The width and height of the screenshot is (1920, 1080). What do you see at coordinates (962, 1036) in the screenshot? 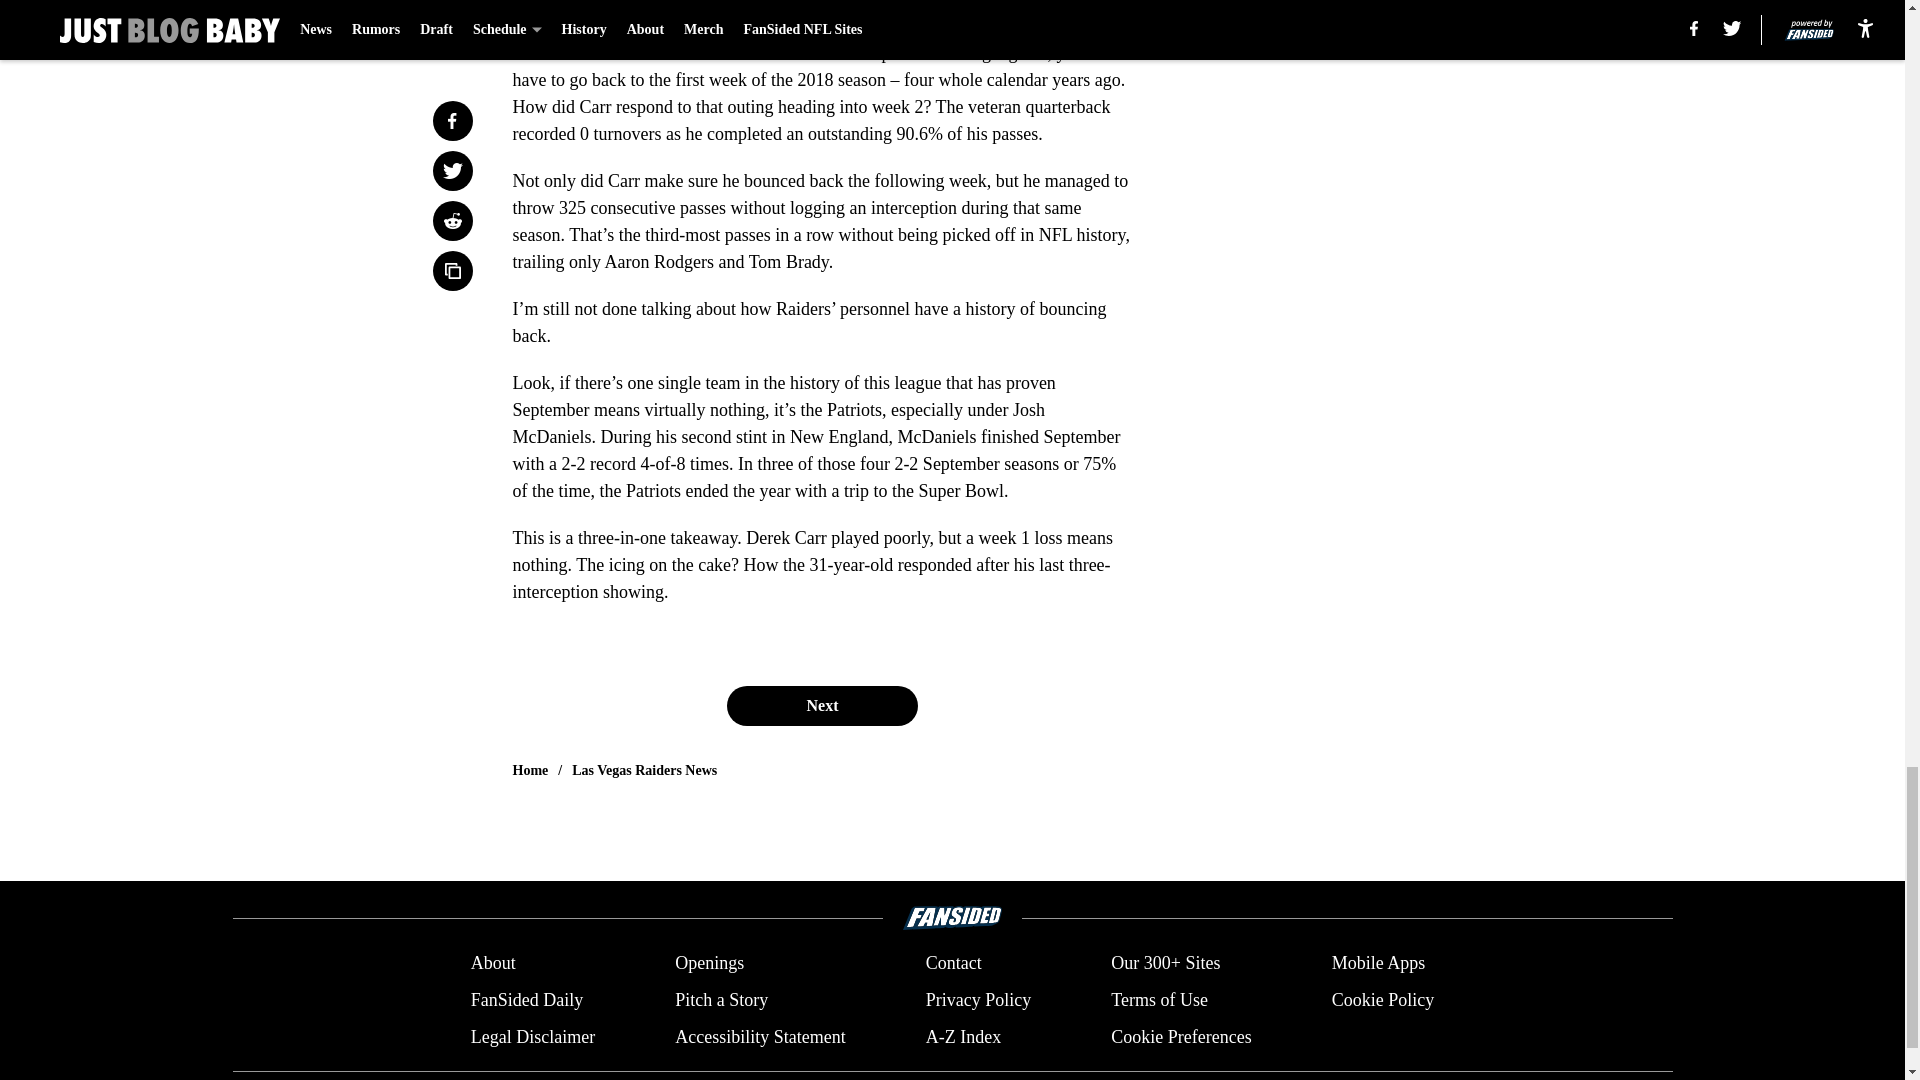
I see `A-Z Index` at bounding box center [962, 1036].